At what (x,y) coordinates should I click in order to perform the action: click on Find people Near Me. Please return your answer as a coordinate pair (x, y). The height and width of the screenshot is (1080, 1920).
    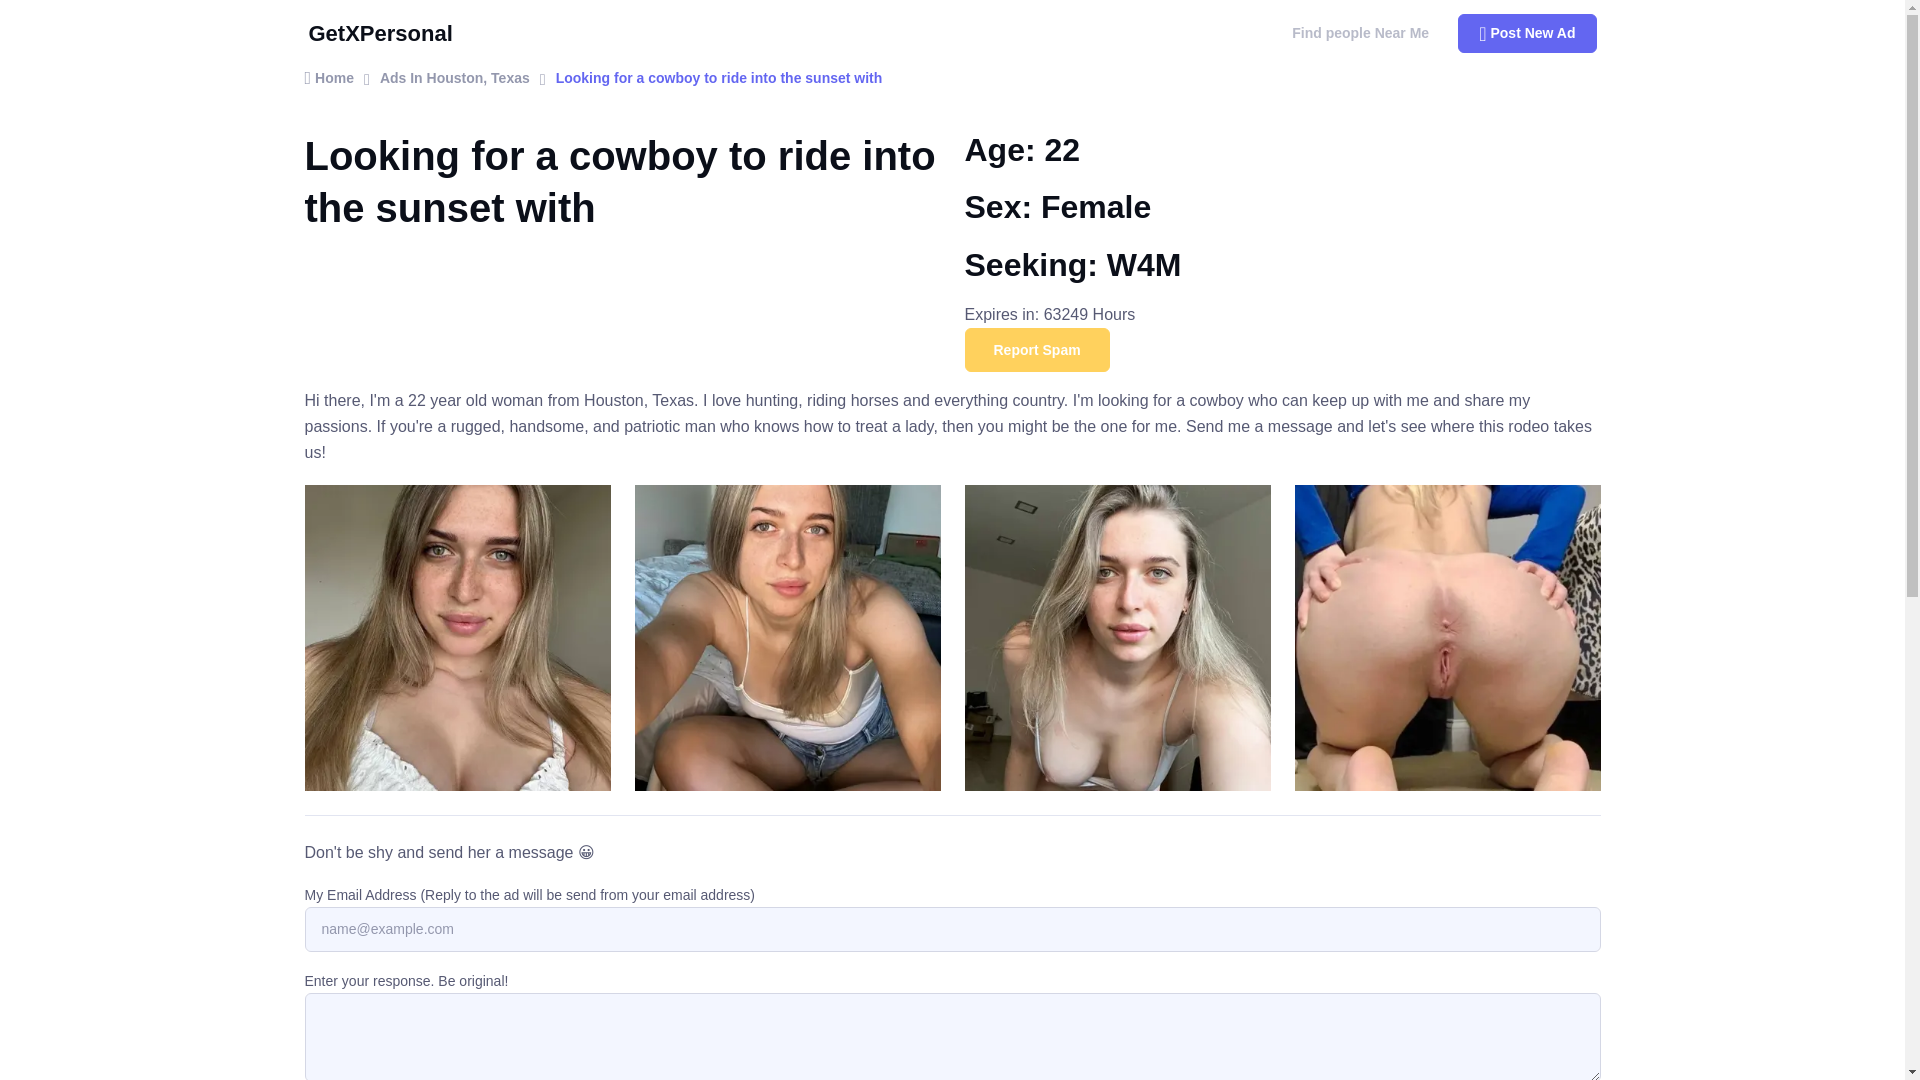
    Looking at the image, I should click on (1360, 32).